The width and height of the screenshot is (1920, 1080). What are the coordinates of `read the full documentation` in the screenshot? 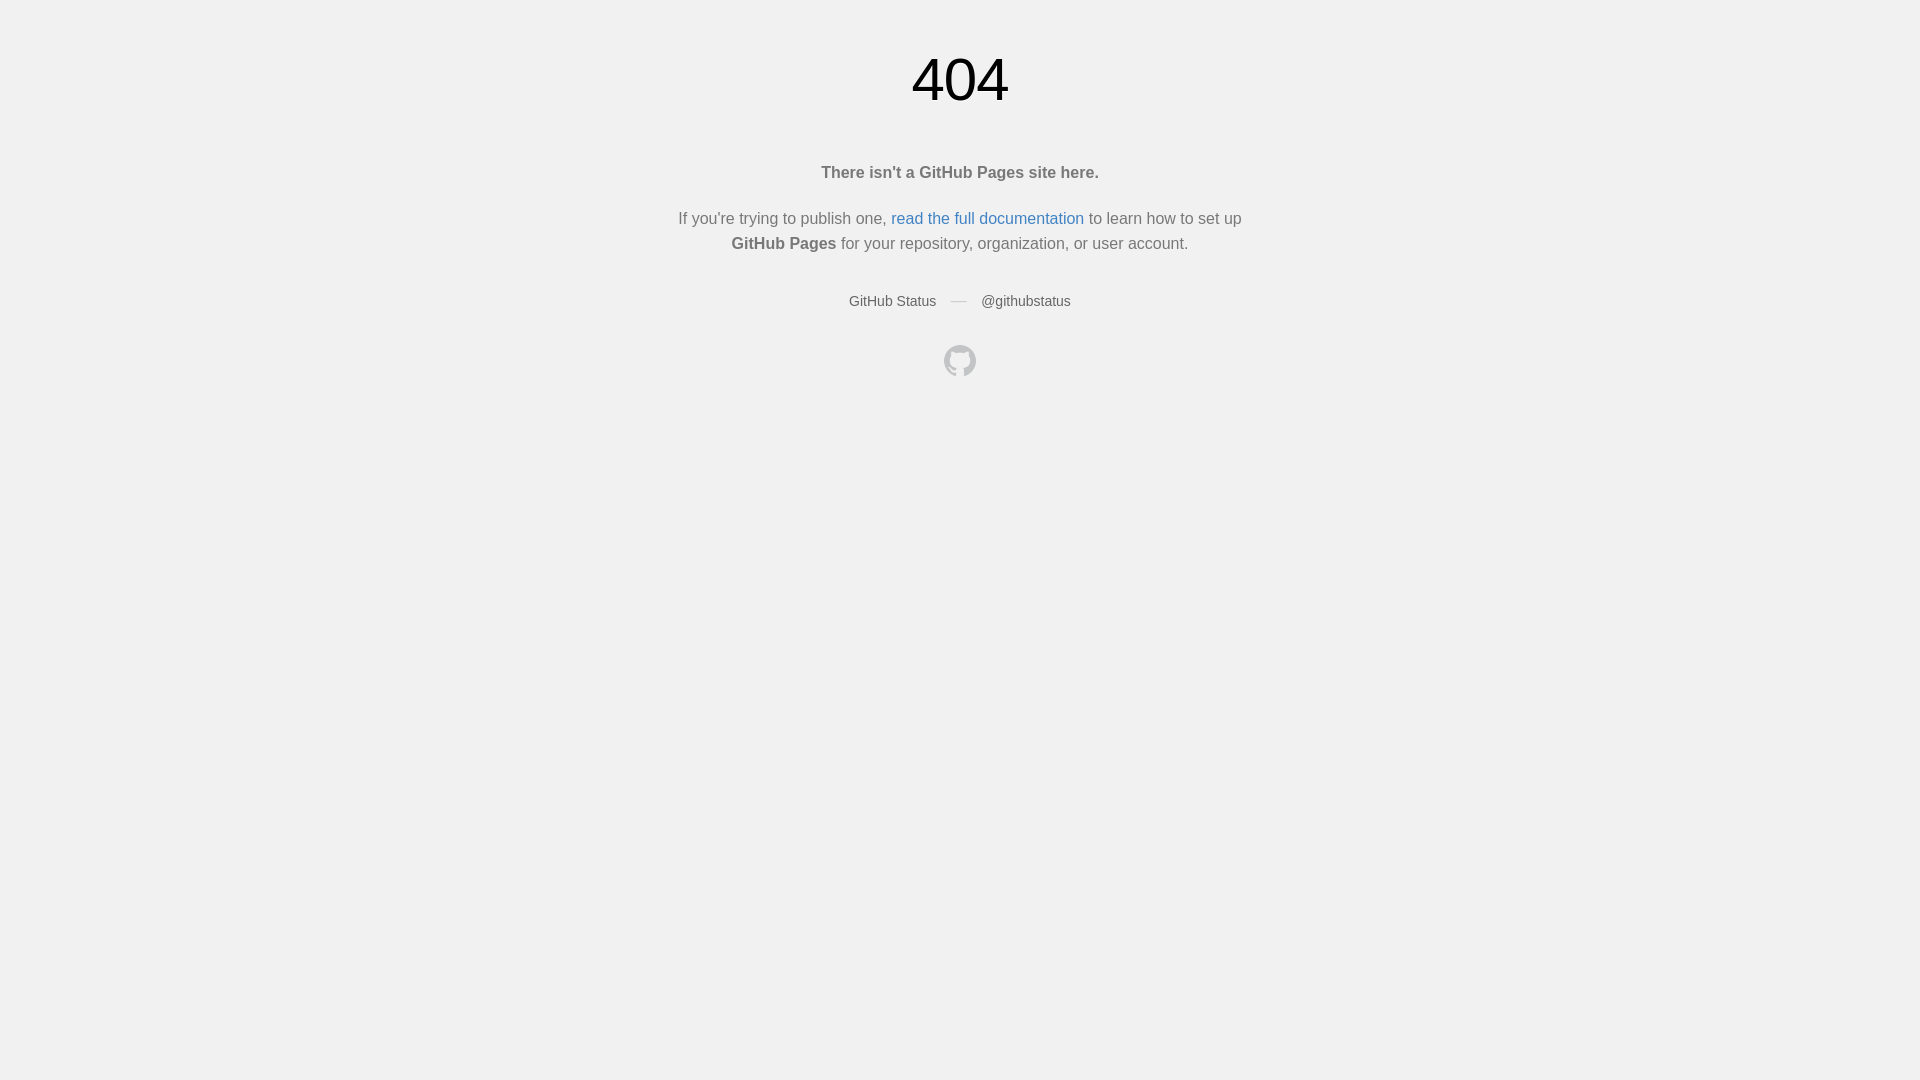 It's located at (988, 218).